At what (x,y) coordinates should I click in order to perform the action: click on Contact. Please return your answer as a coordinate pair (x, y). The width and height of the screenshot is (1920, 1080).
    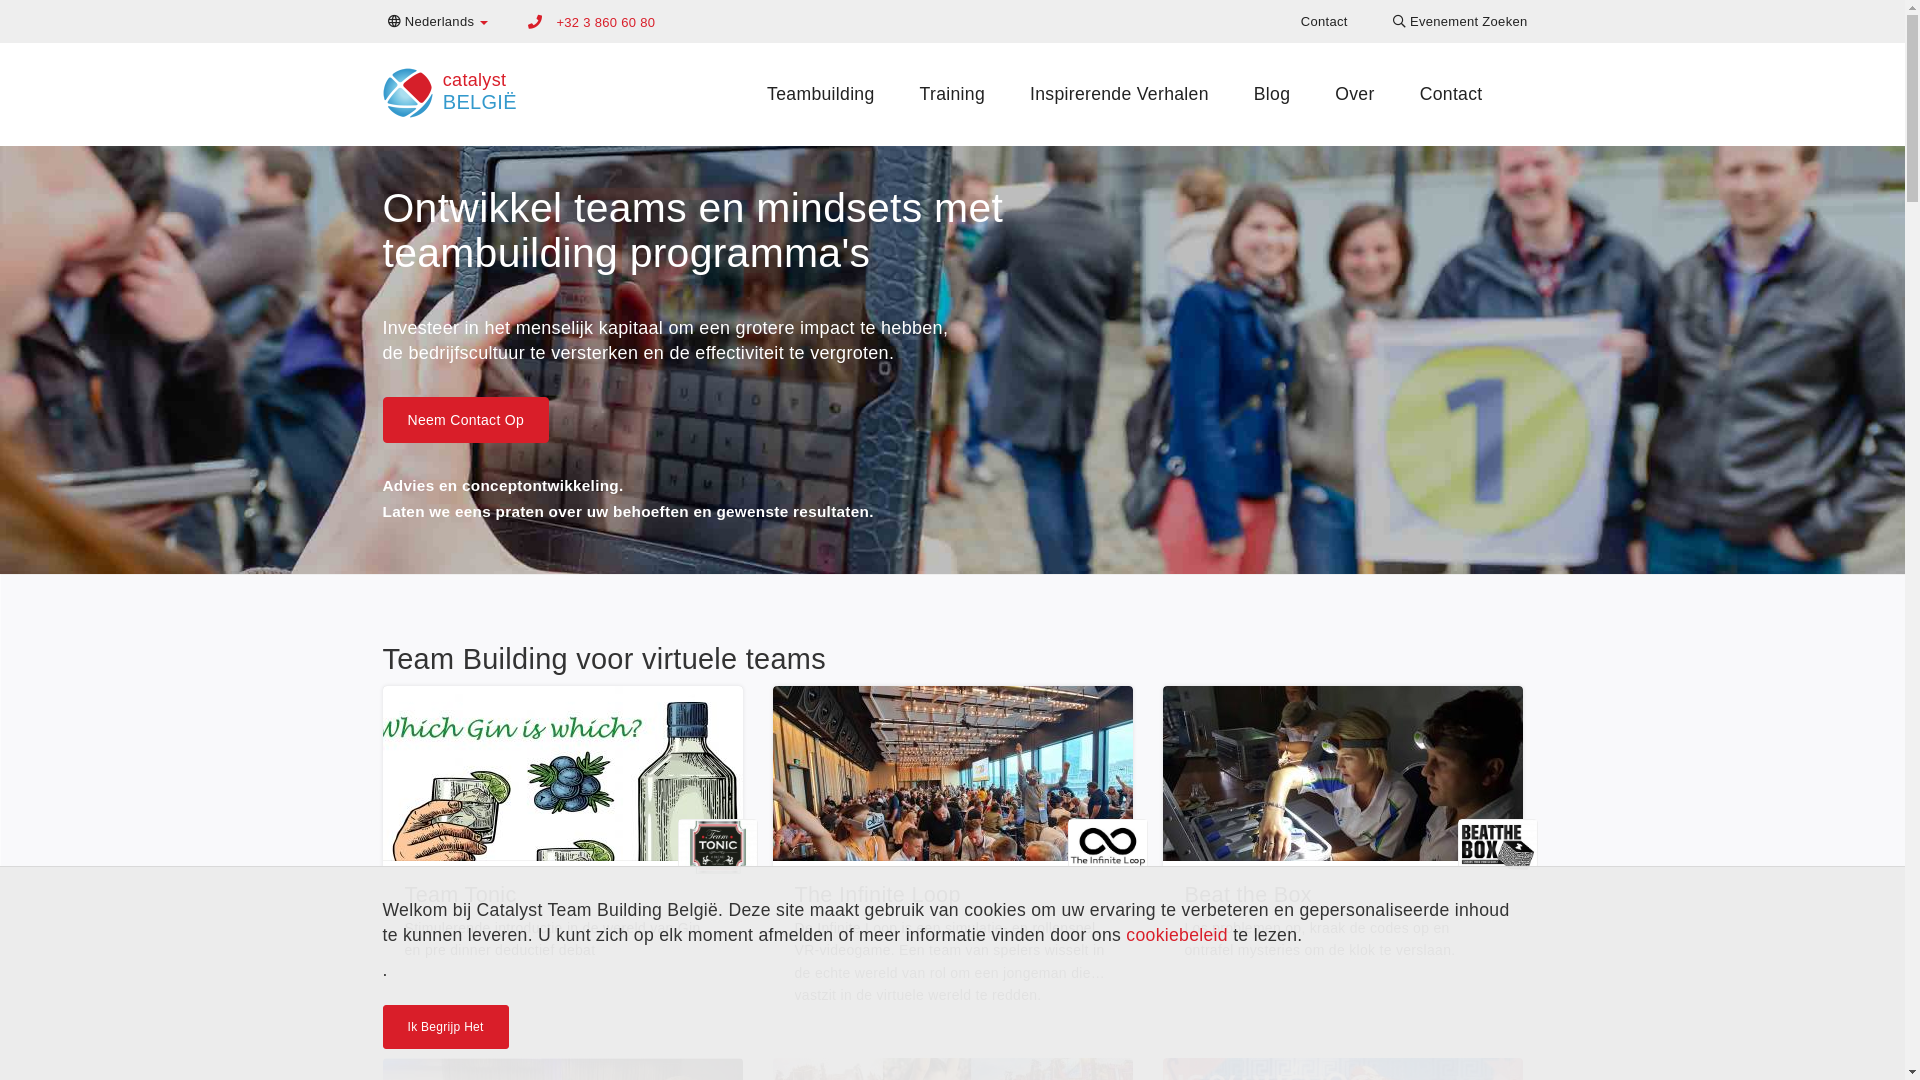
    Looking at the image, I should click on (1324, 22).